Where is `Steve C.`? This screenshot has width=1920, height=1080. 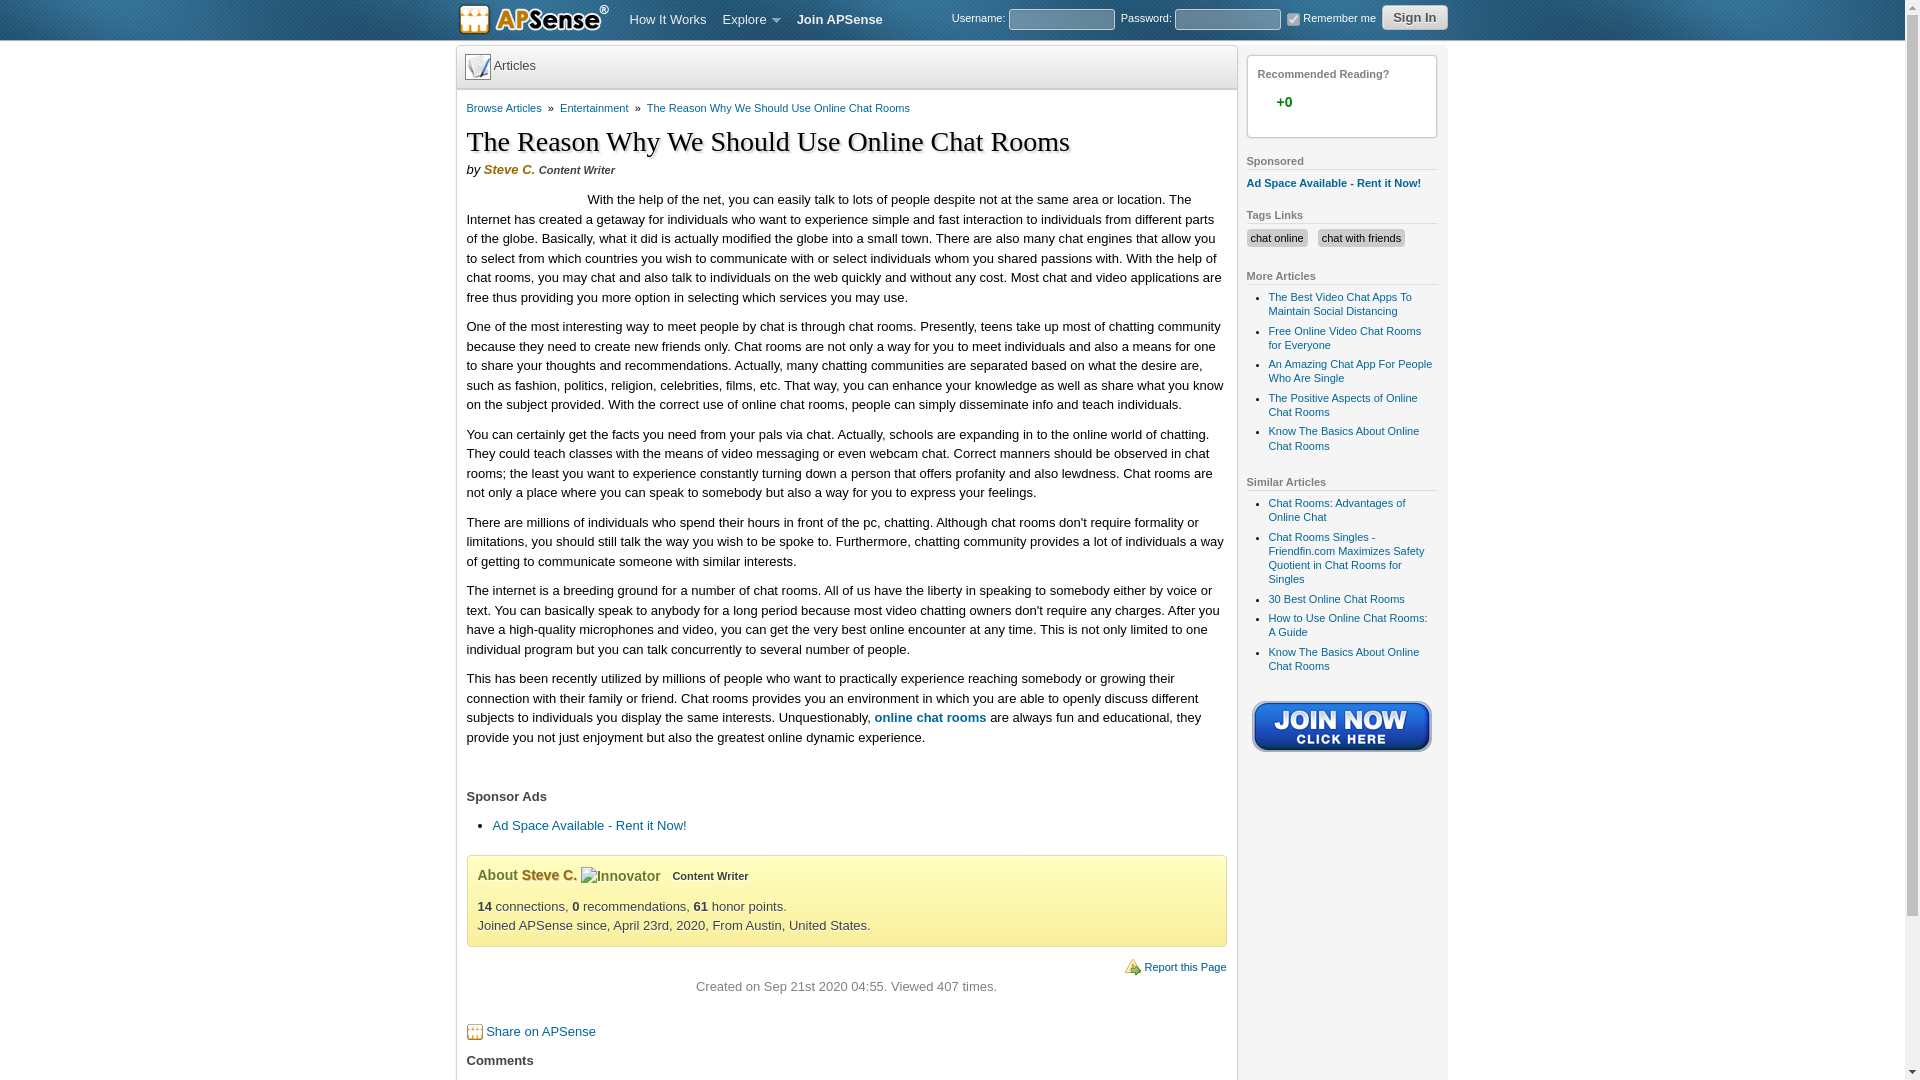 Steve C. is located at coordinates (509, 170).